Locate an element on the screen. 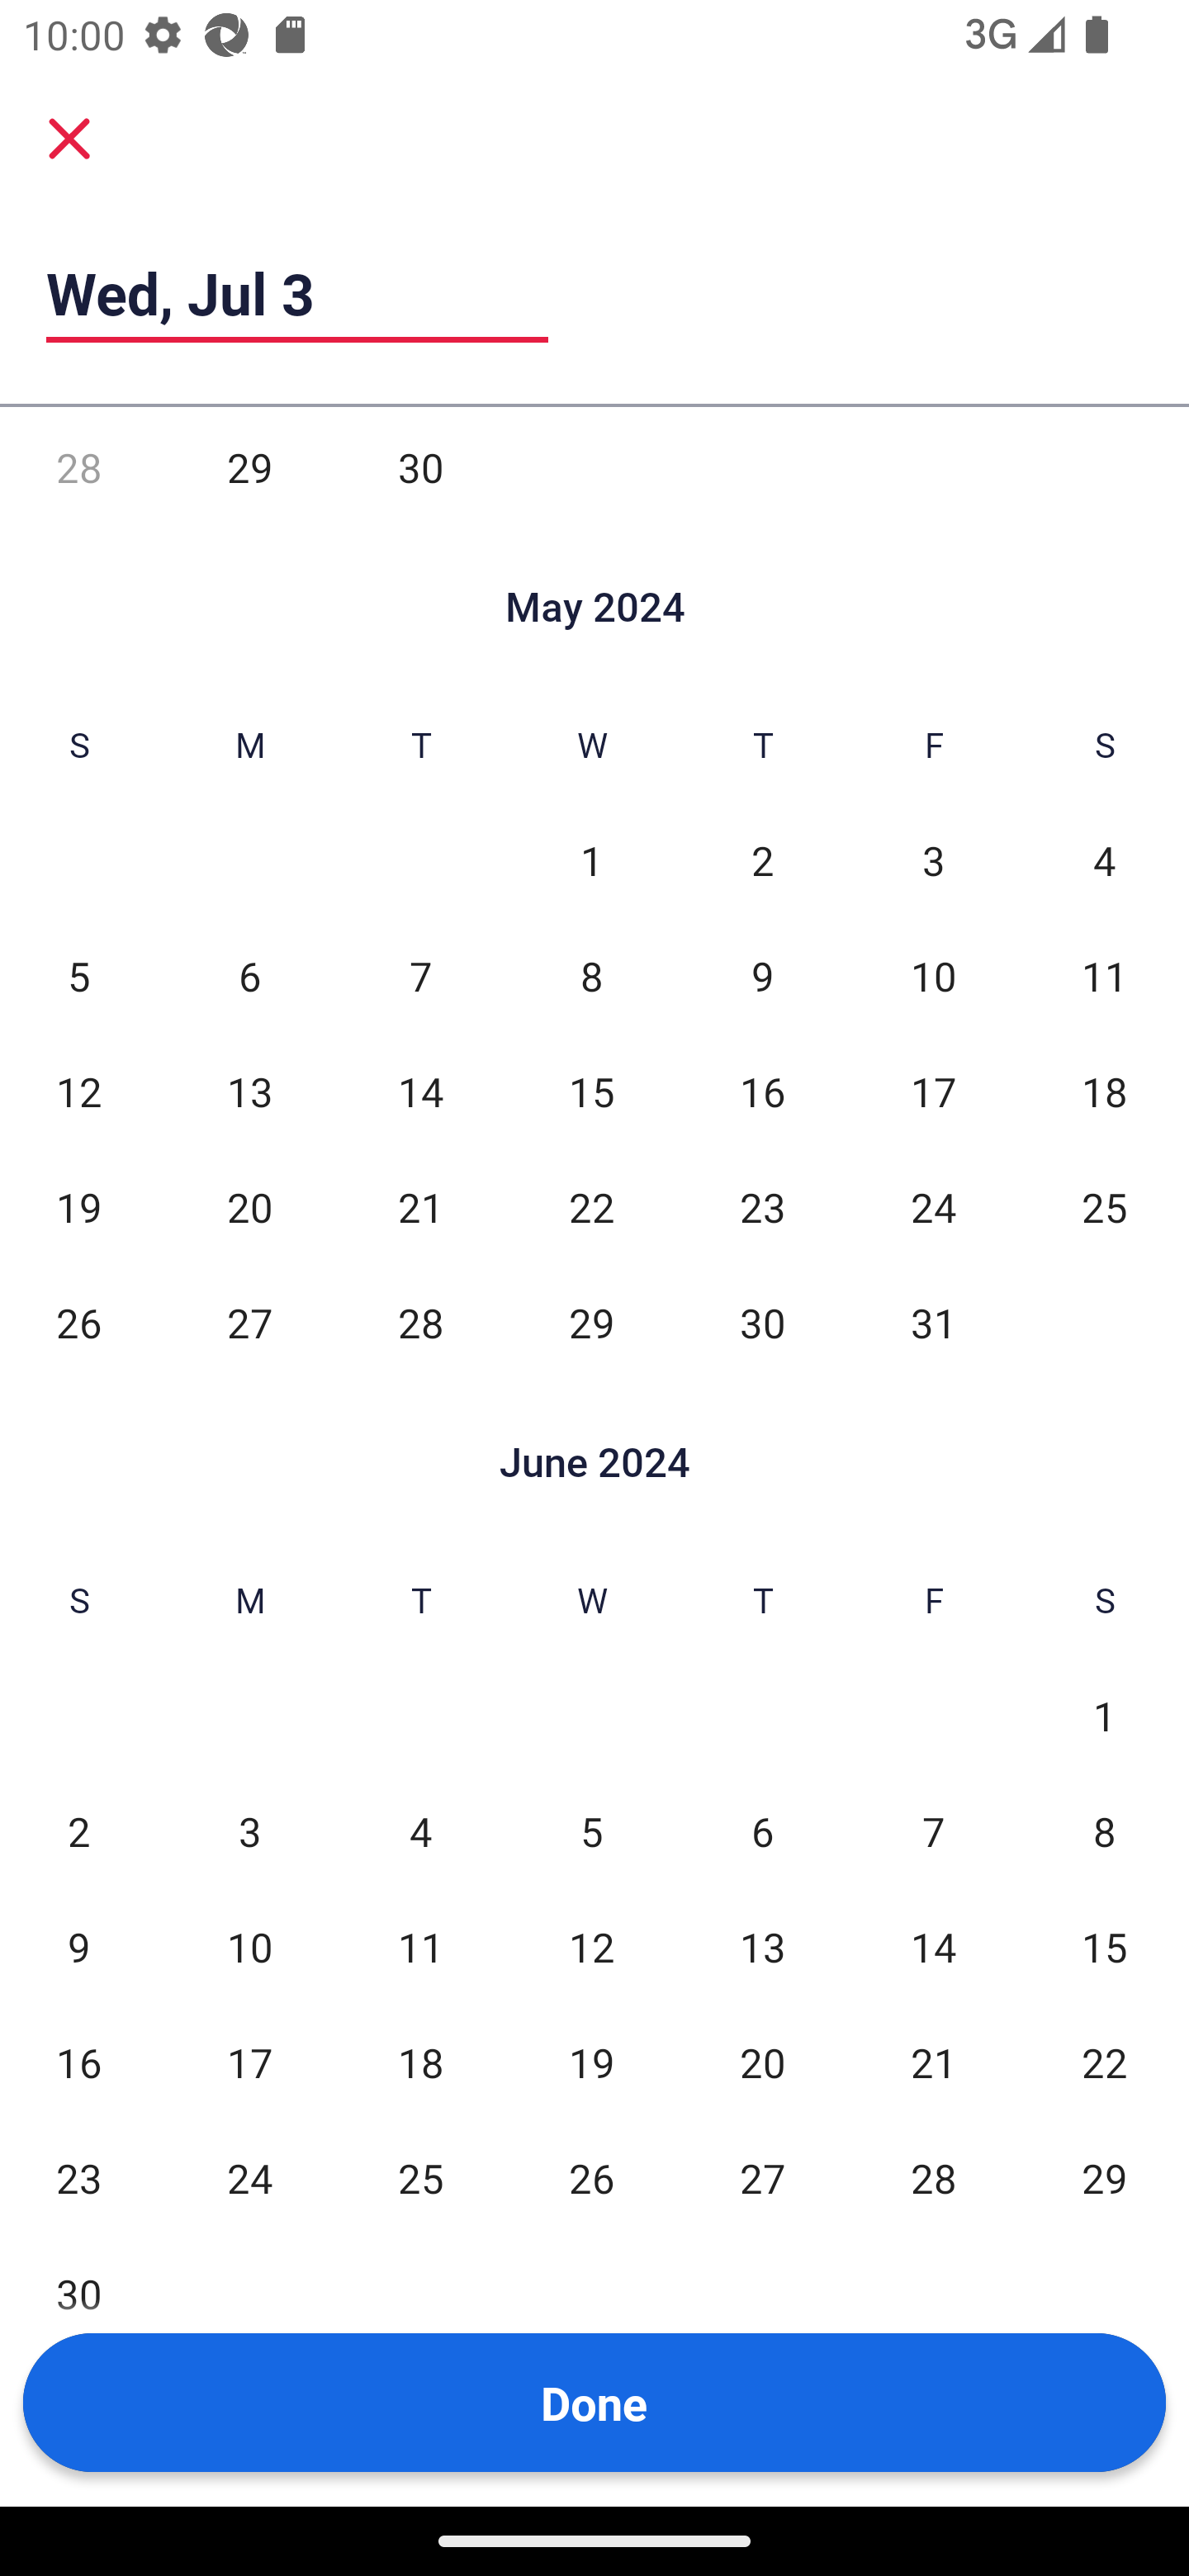  30 Sun, Jun 30, Not Selected is located at coordinates (78, 2294).